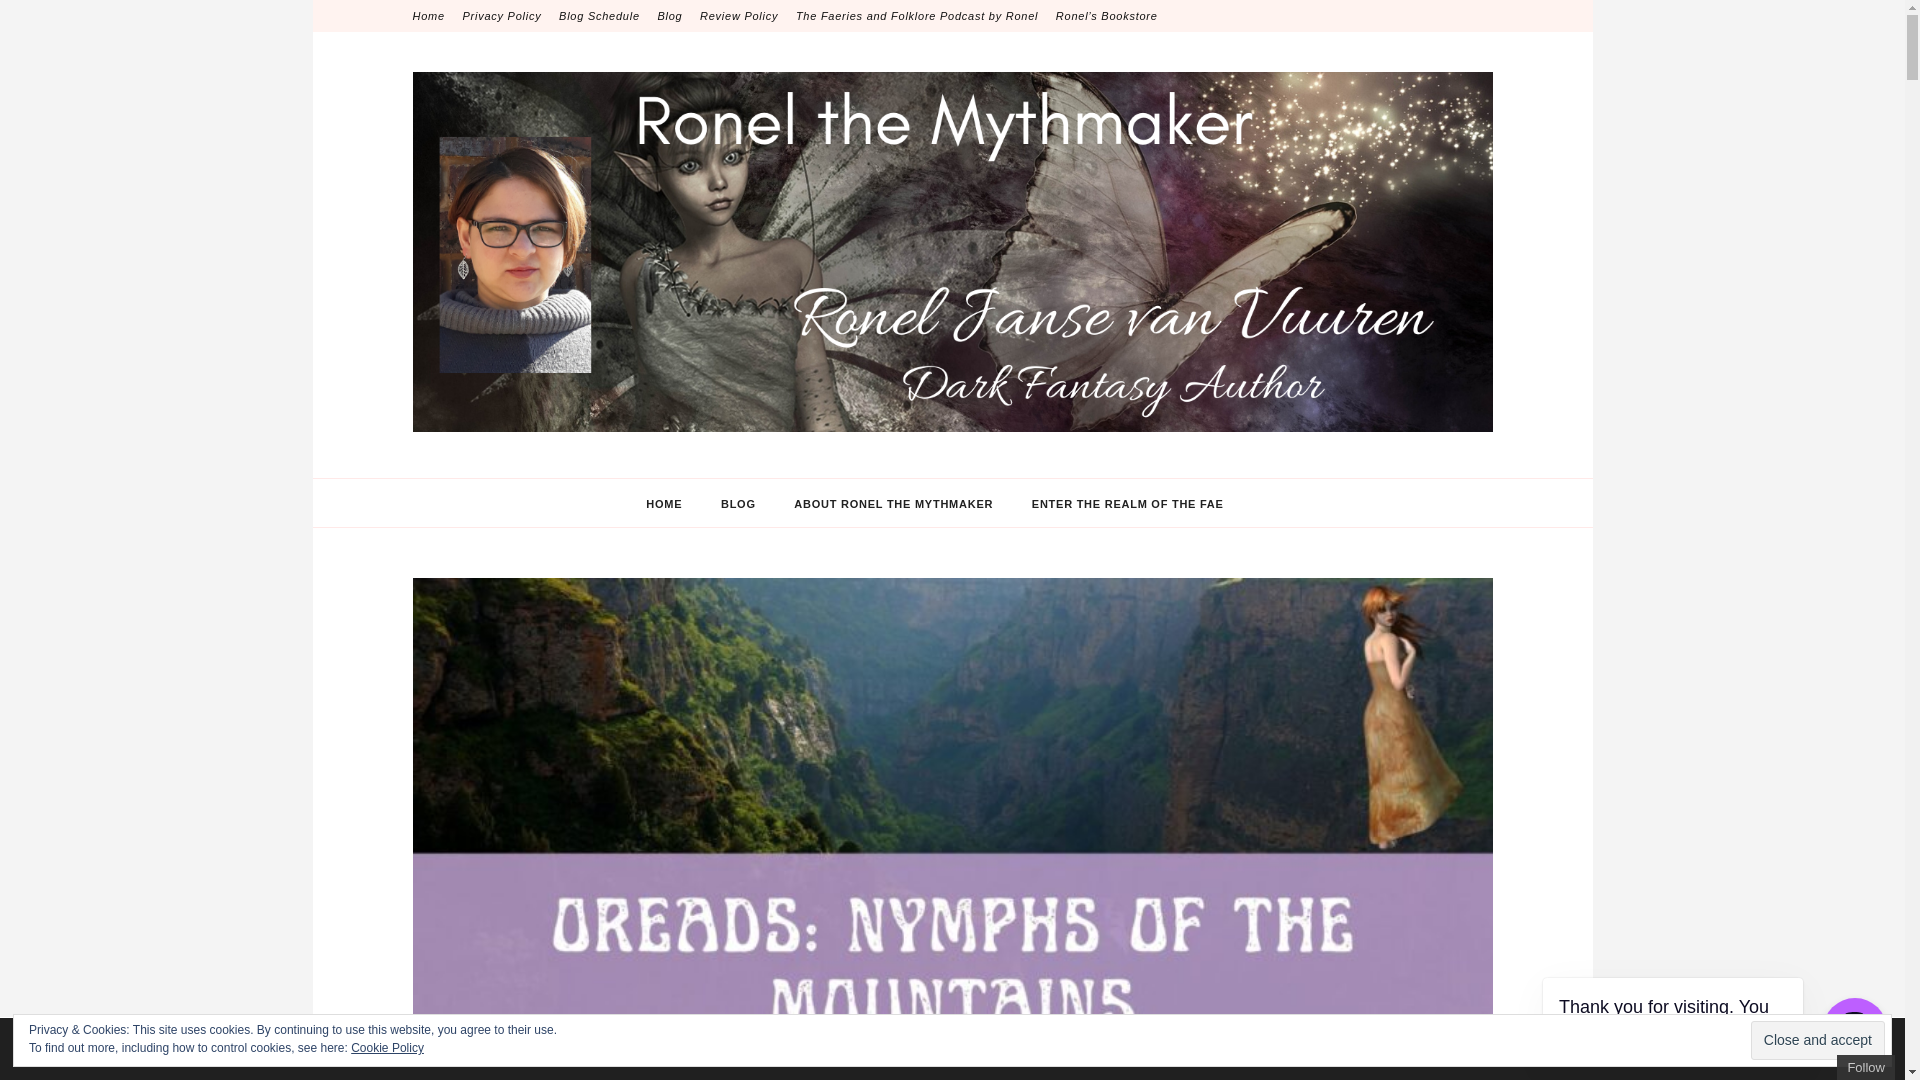  What do you see at coordinates (502, 16) in the screenshot?
I see `Privacy Policy` at bounding box center [502, 16].